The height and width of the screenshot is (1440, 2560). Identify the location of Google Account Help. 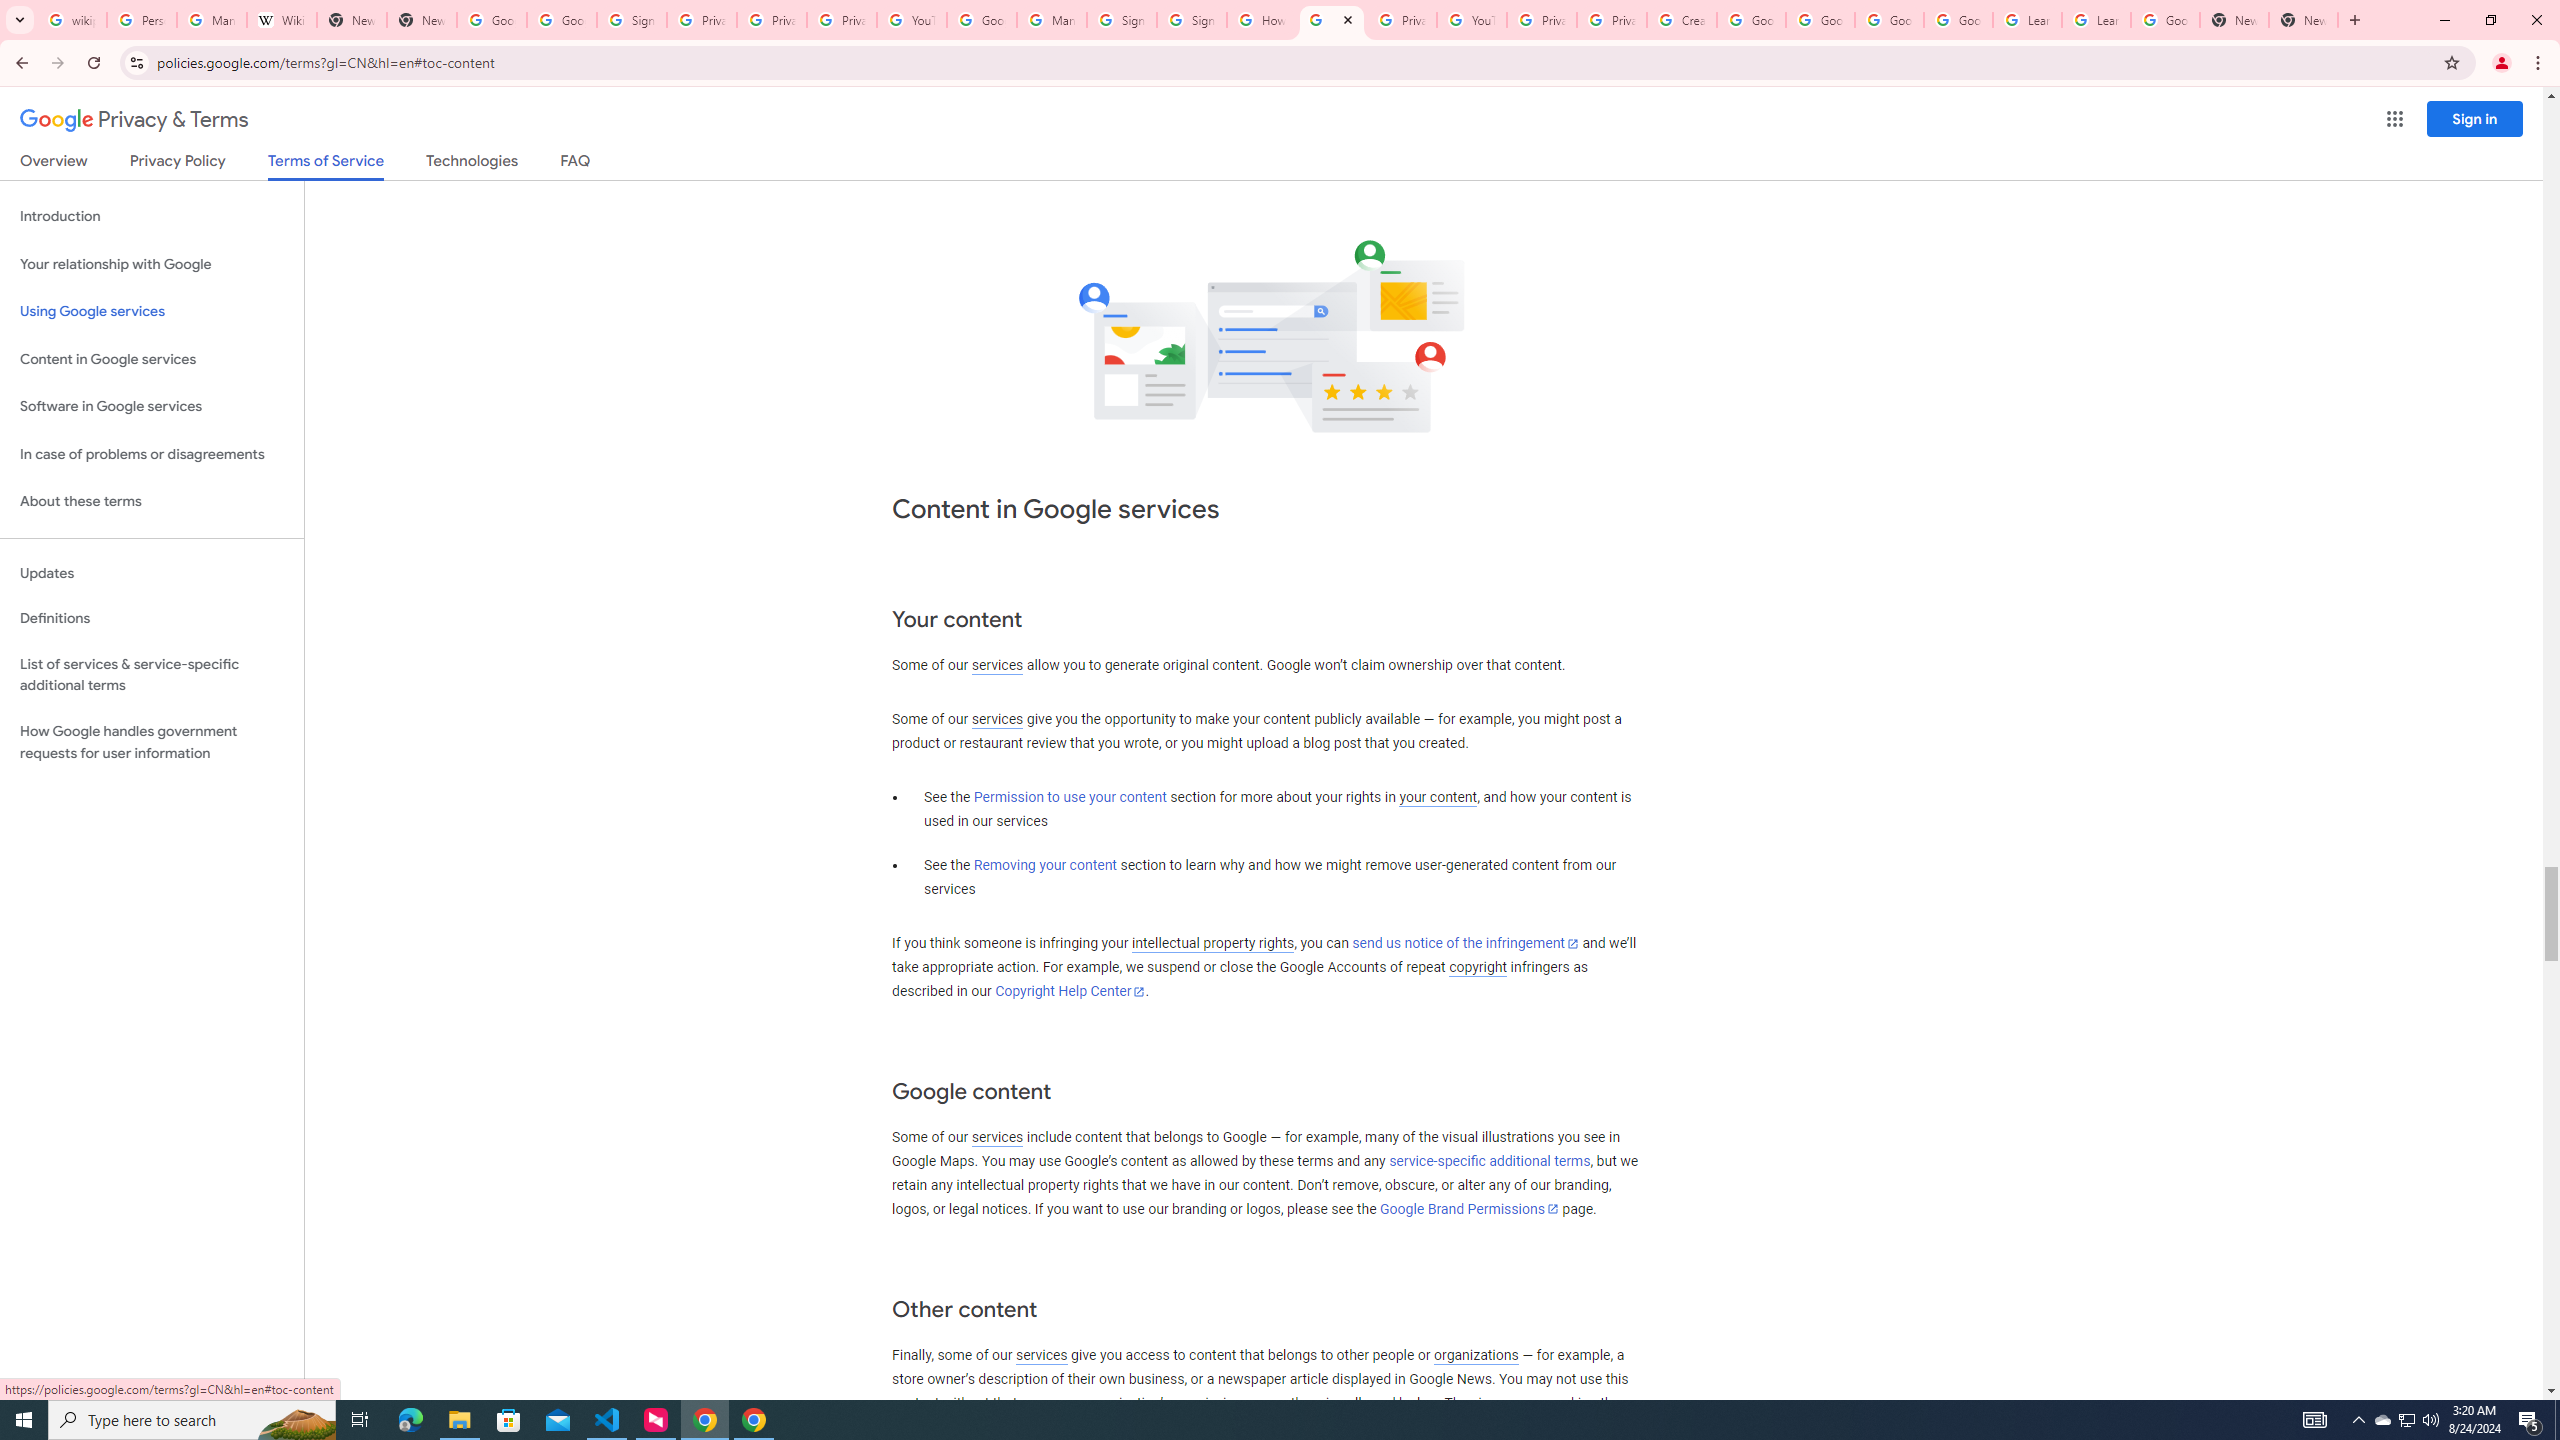
(981, 20).